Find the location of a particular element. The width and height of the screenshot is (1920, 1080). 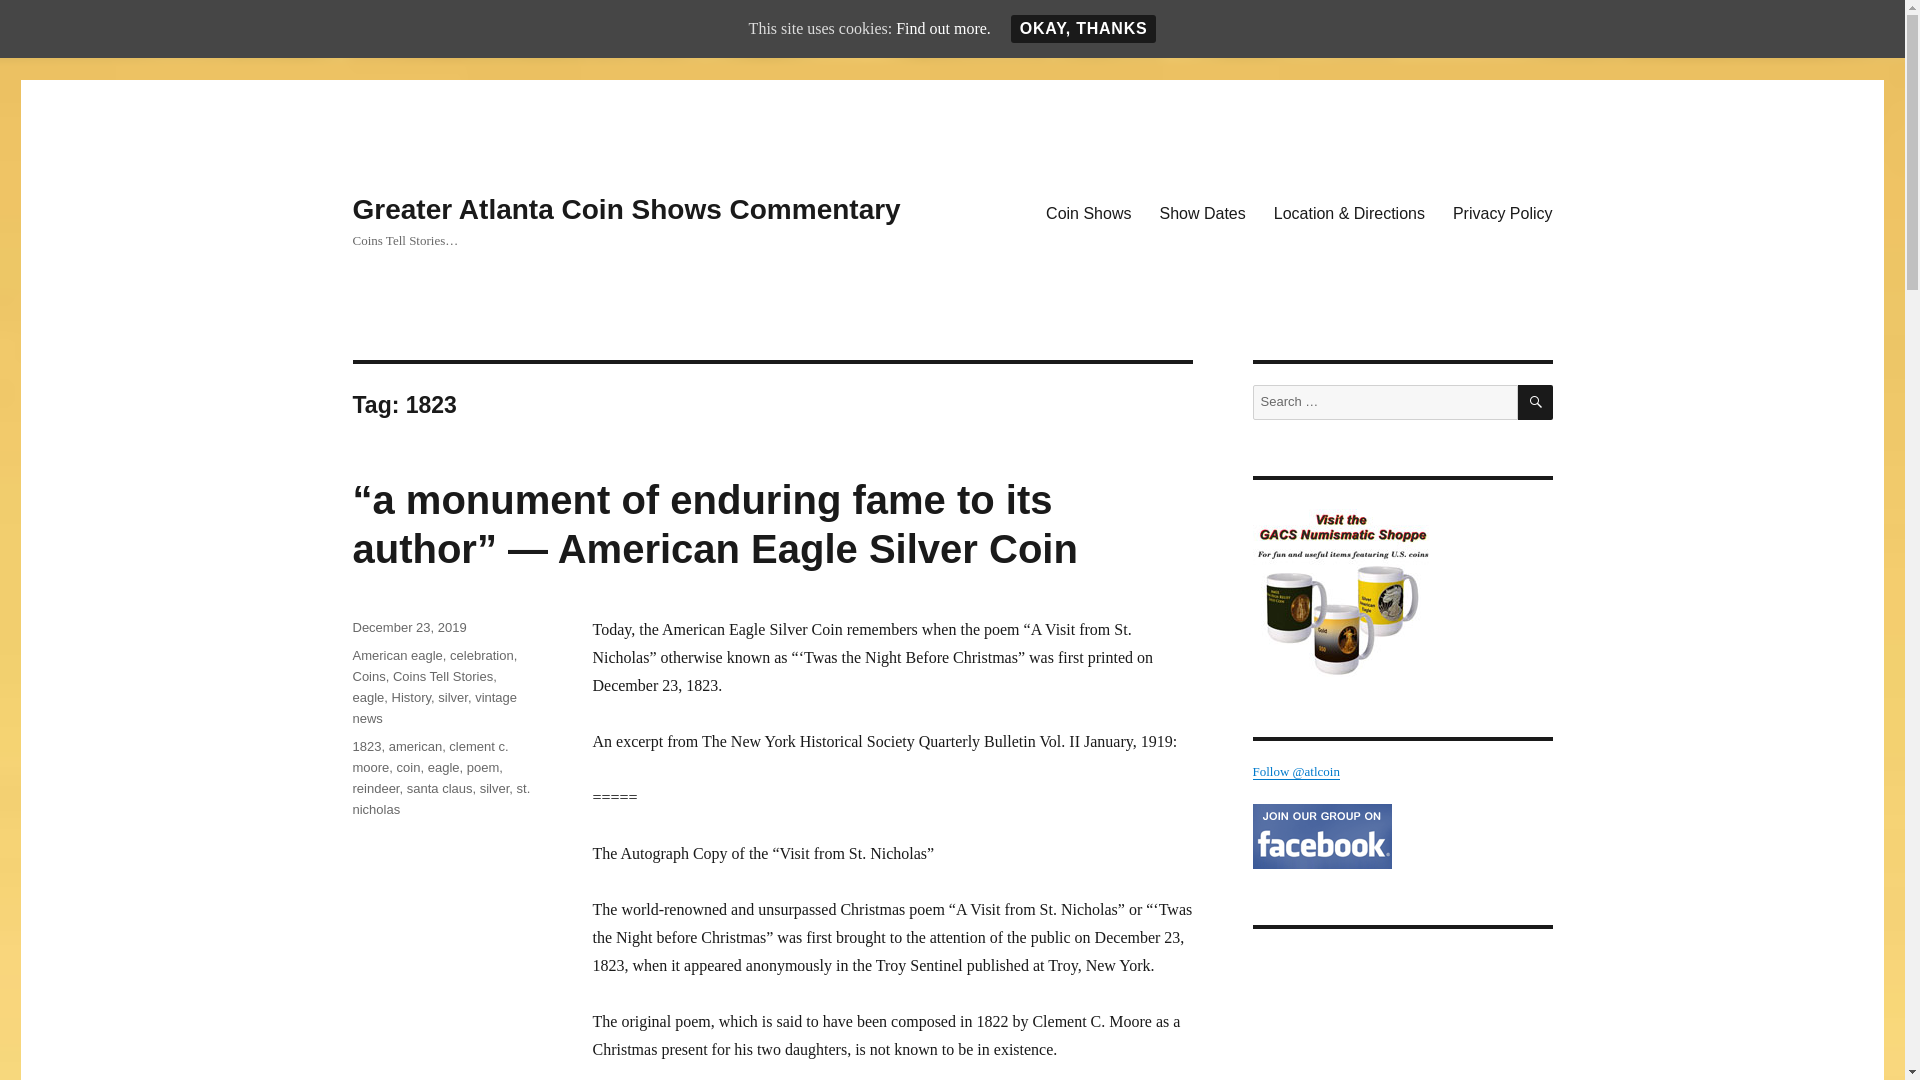

Visit the GACS Numismatic Shoppe is located at coordinates (1401, 591).